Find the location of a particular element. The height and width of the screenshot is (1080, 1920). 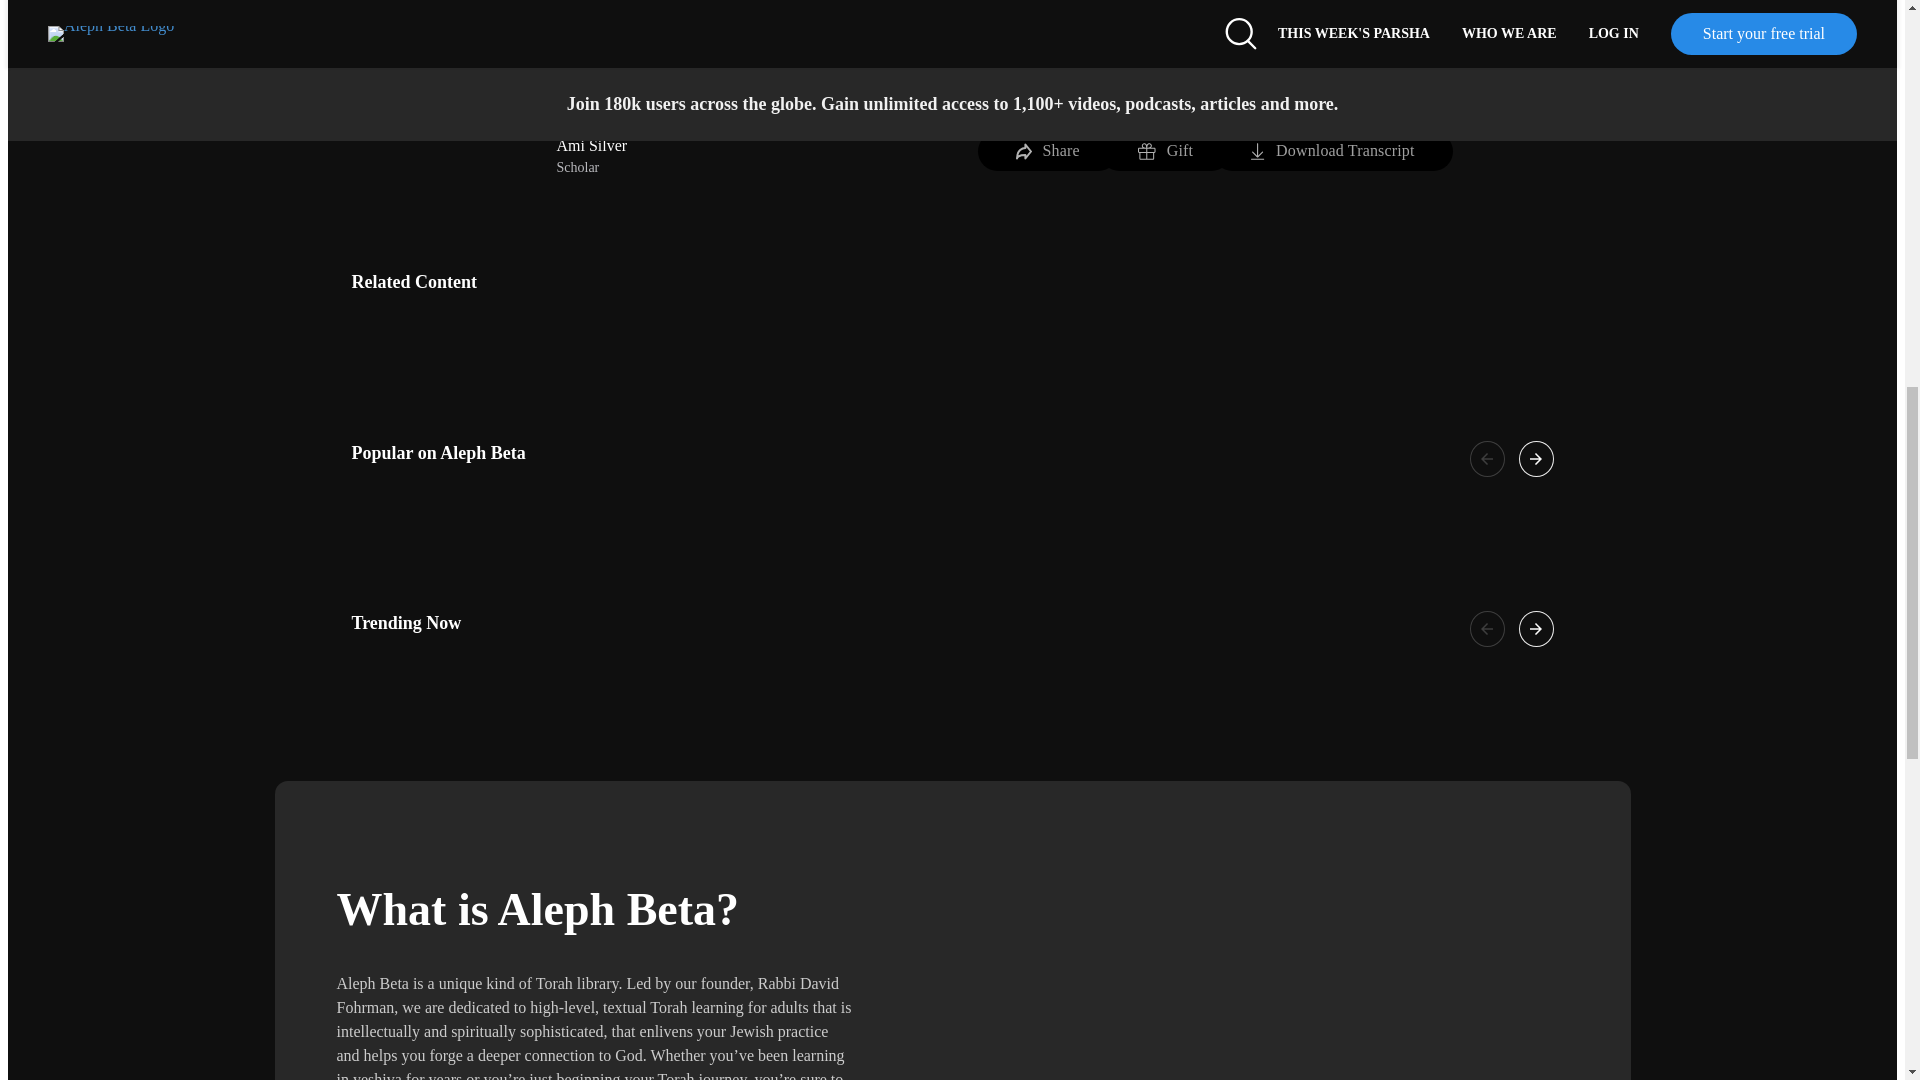

Vayishlach is located at coordinates (1114, 46).